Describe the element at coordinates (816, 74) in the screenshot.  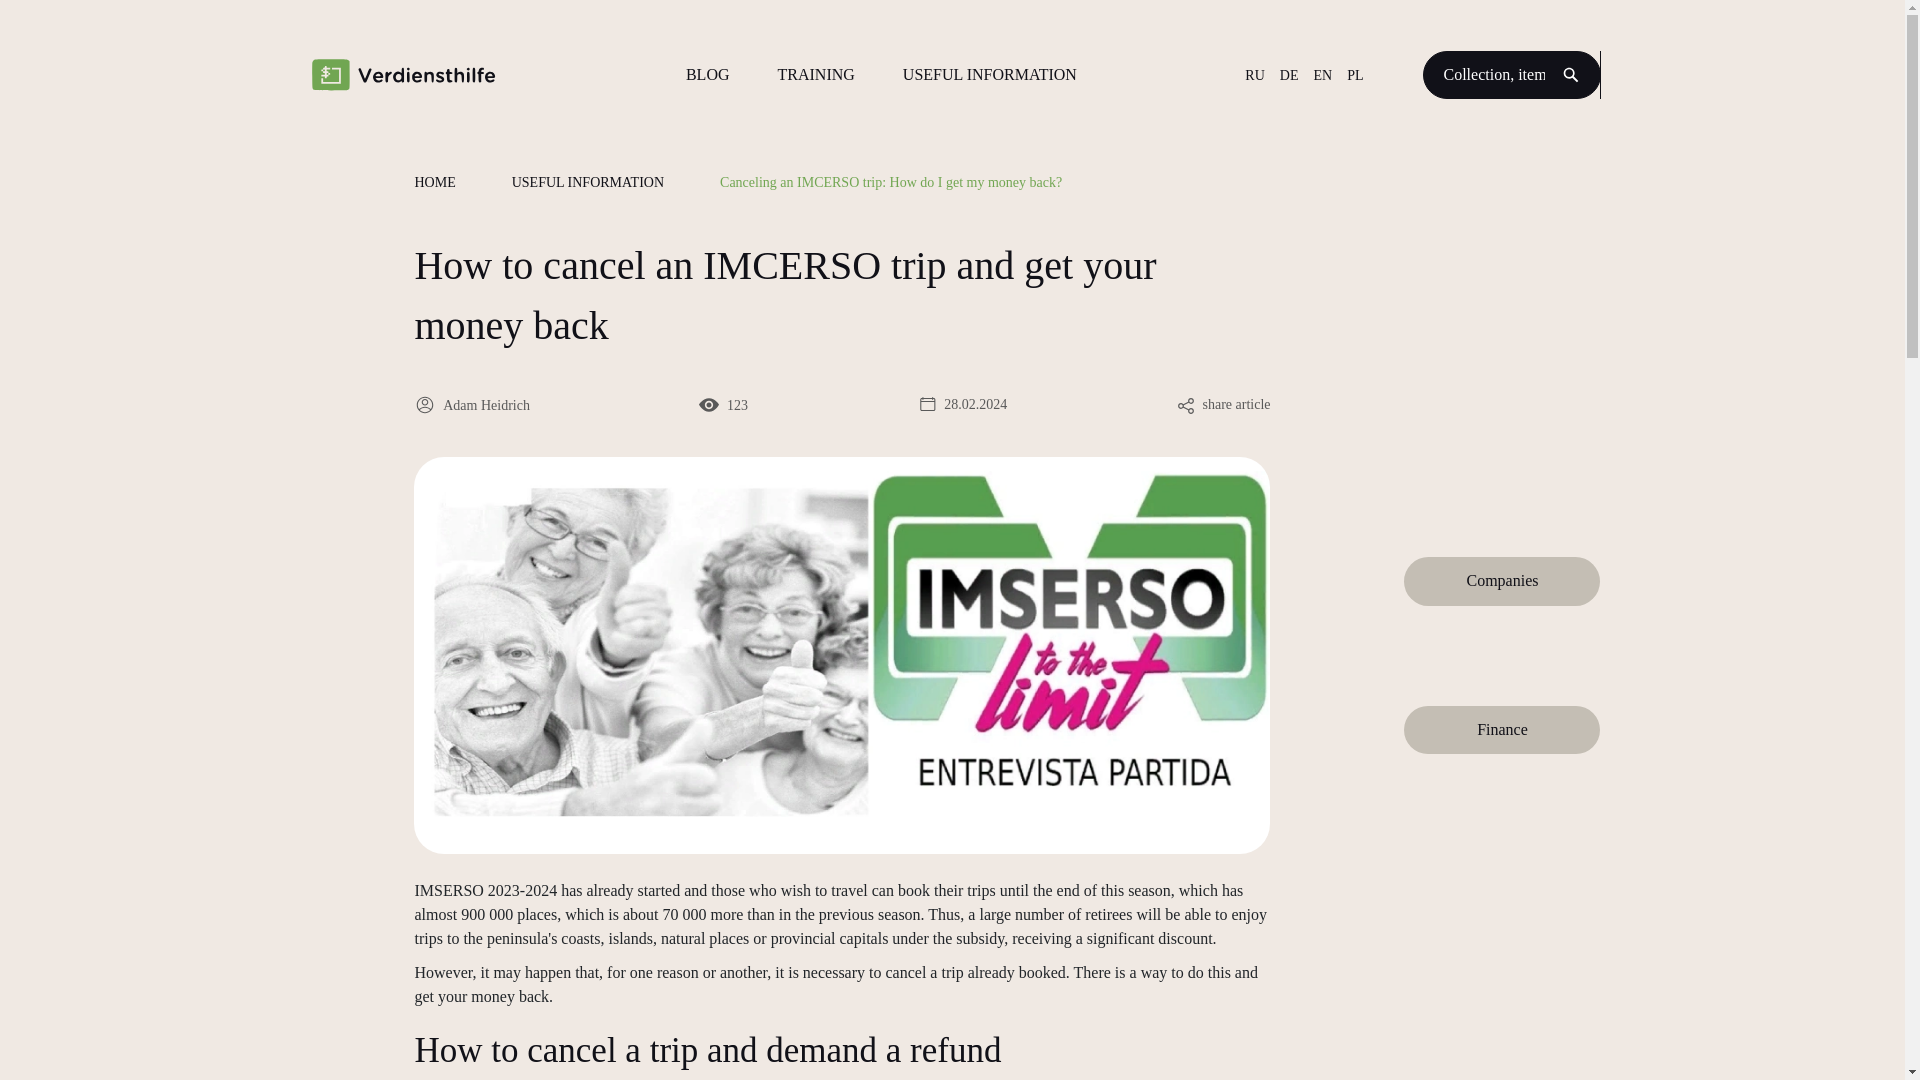
I see `TRAINING` at that location.